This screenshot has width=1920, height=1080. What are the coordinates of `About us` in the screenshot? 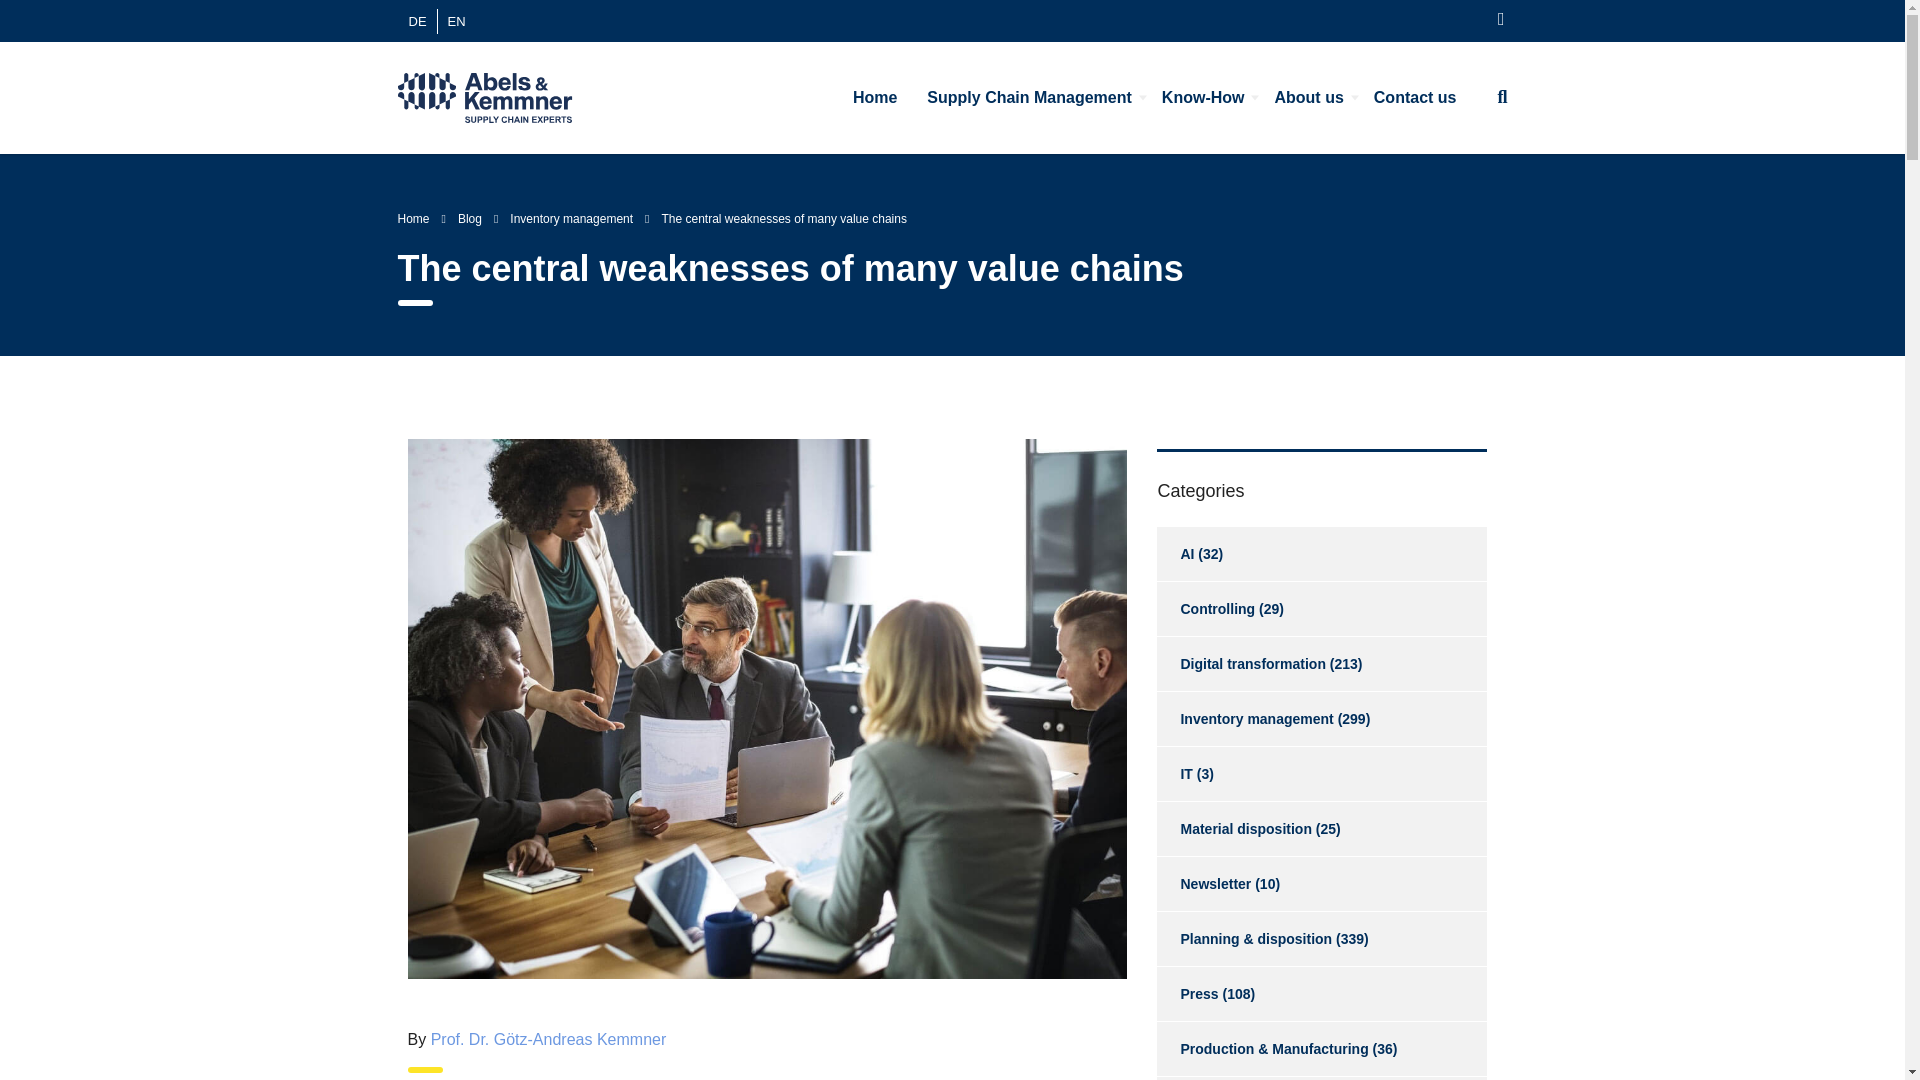 It's located at (1308, 98).